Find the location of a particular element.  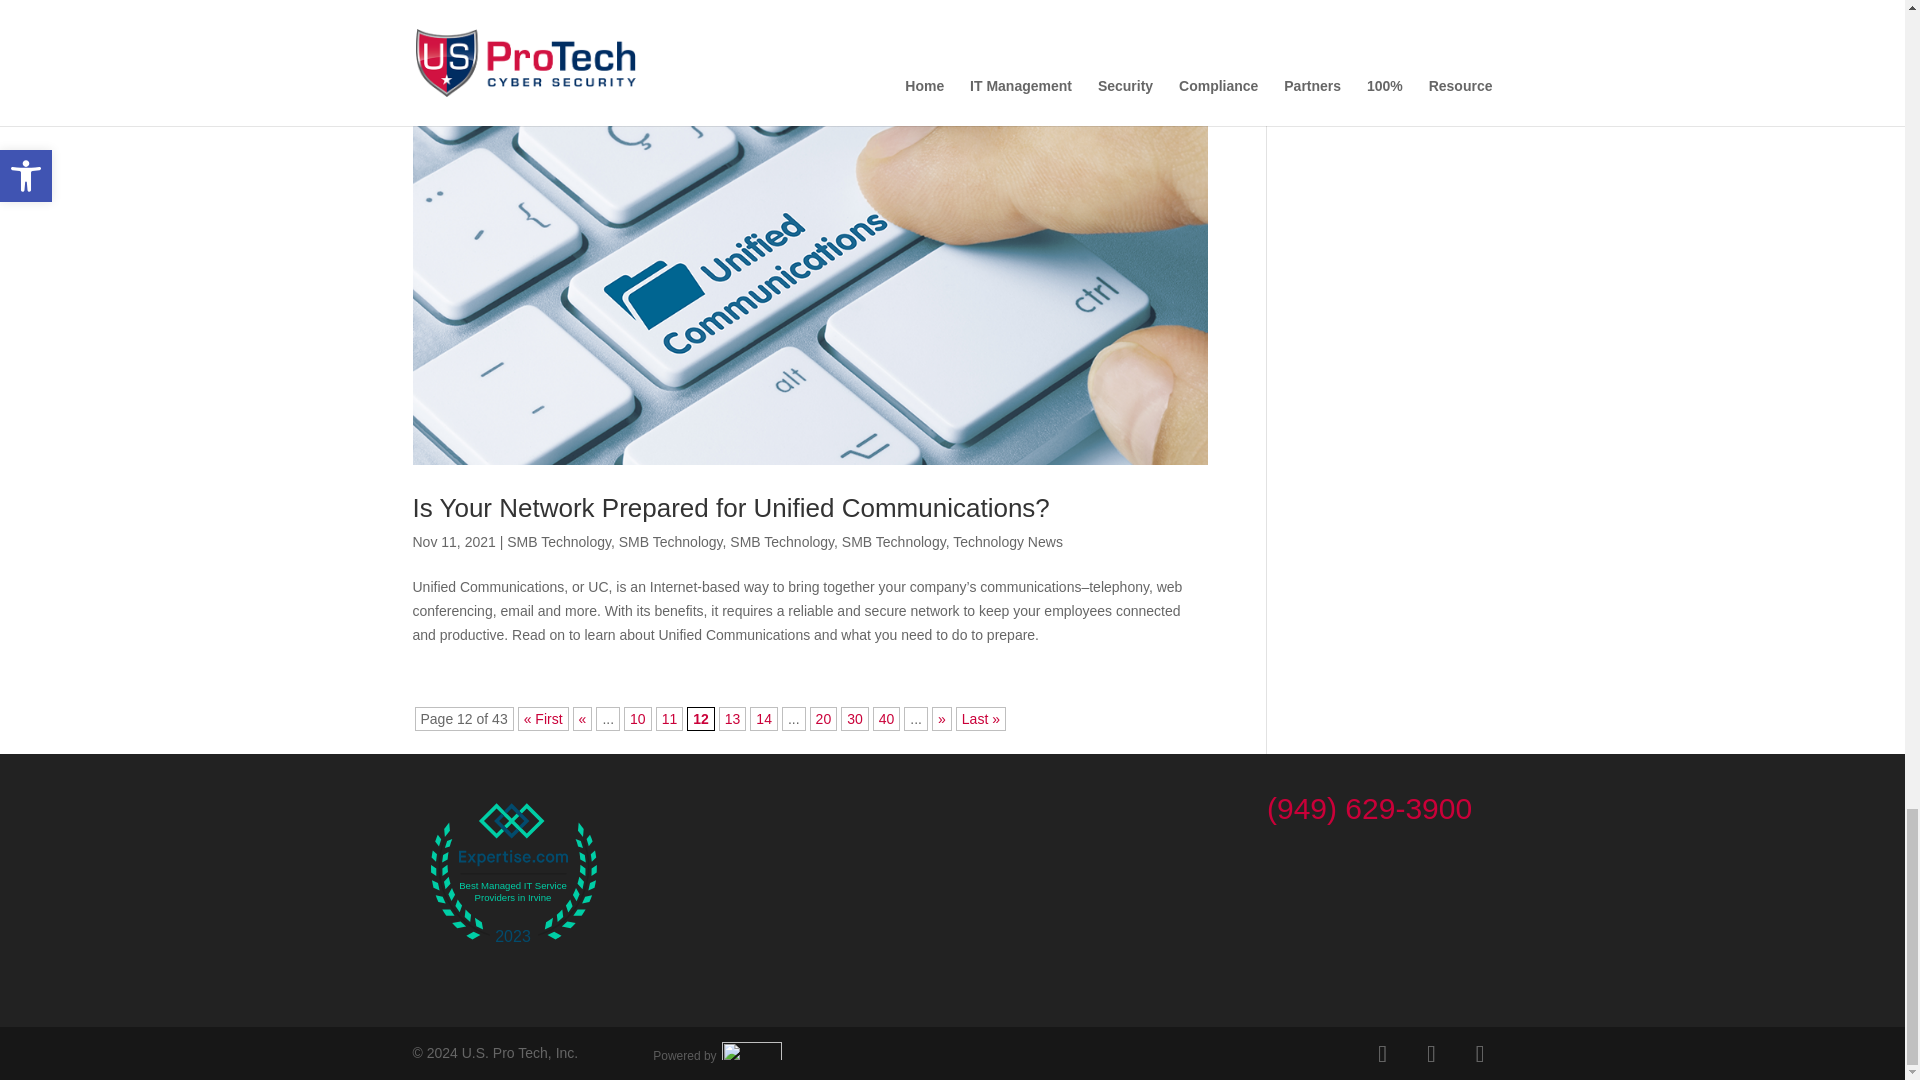

Page 40 is located at coordinates (886, 719).